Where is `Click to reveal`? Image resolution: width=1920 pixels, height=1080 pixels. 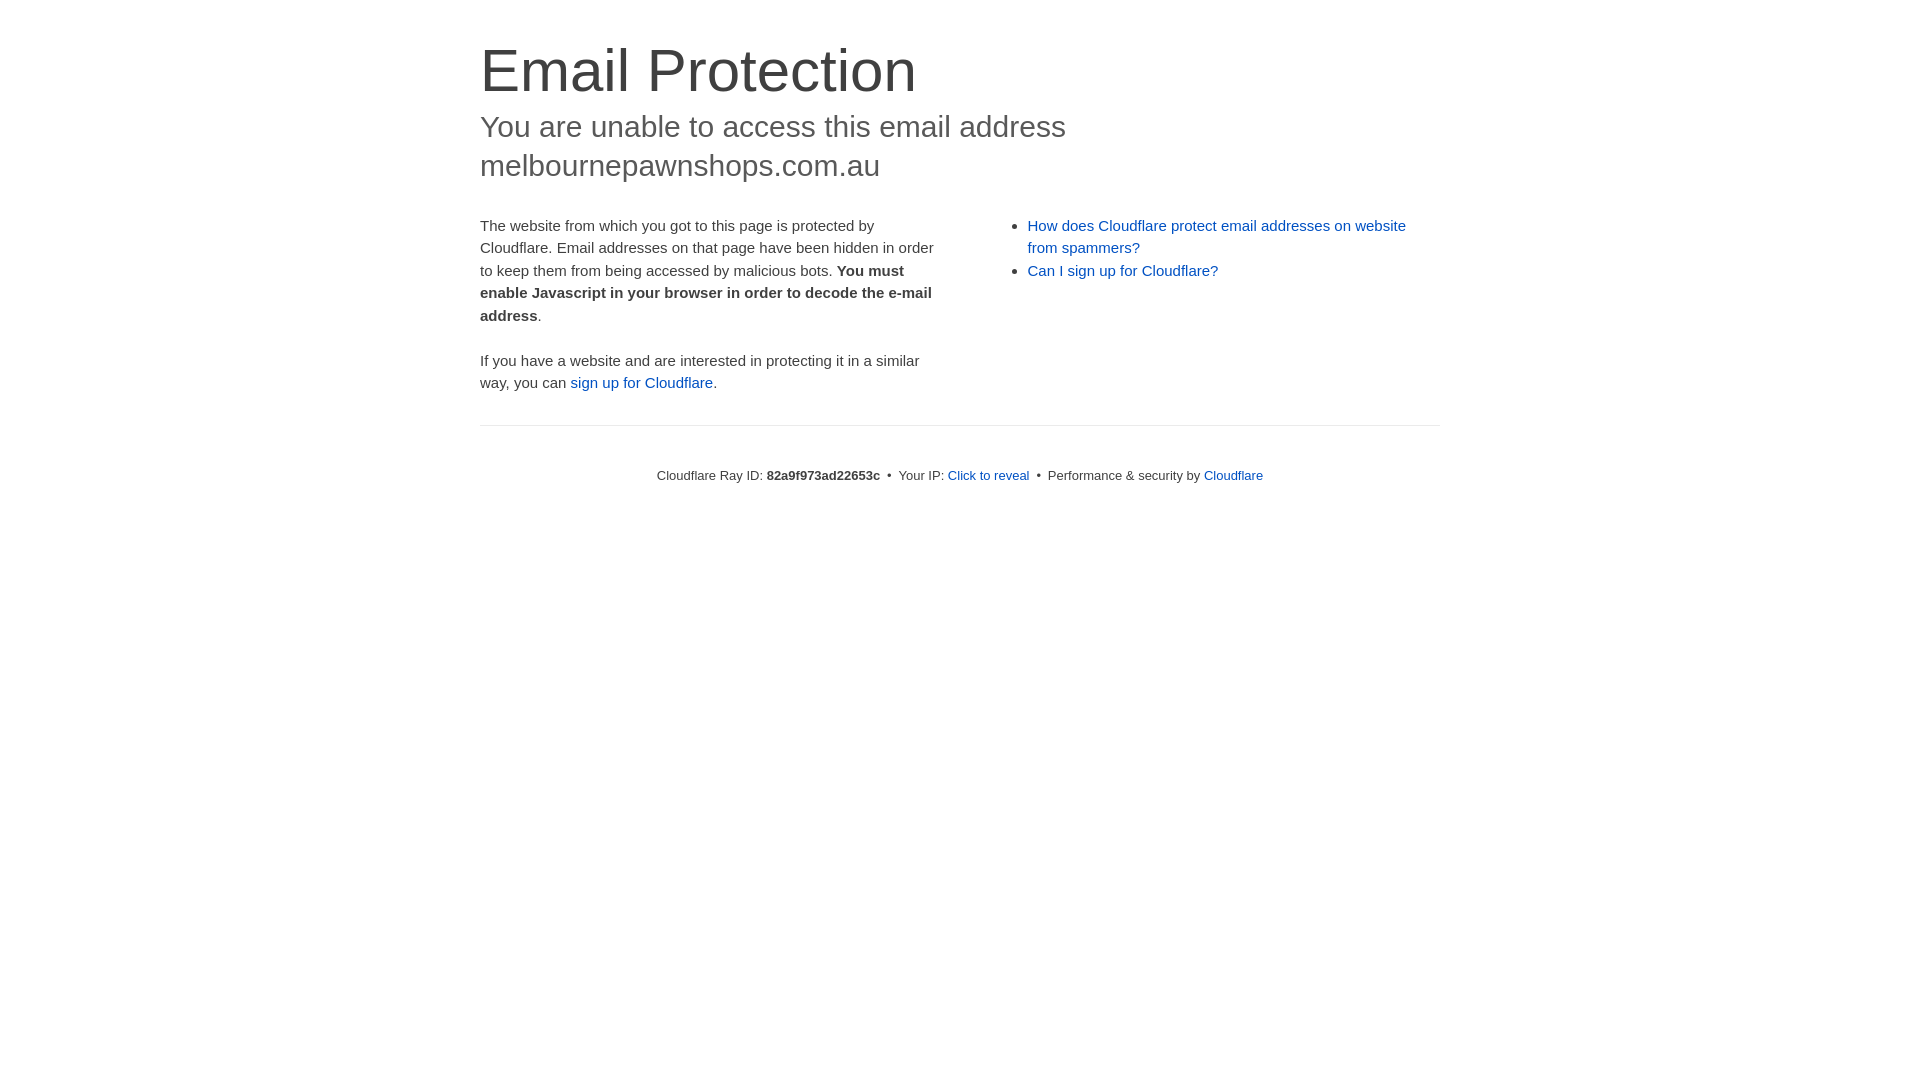
Click to reveal is located at coordinates (989, 476).